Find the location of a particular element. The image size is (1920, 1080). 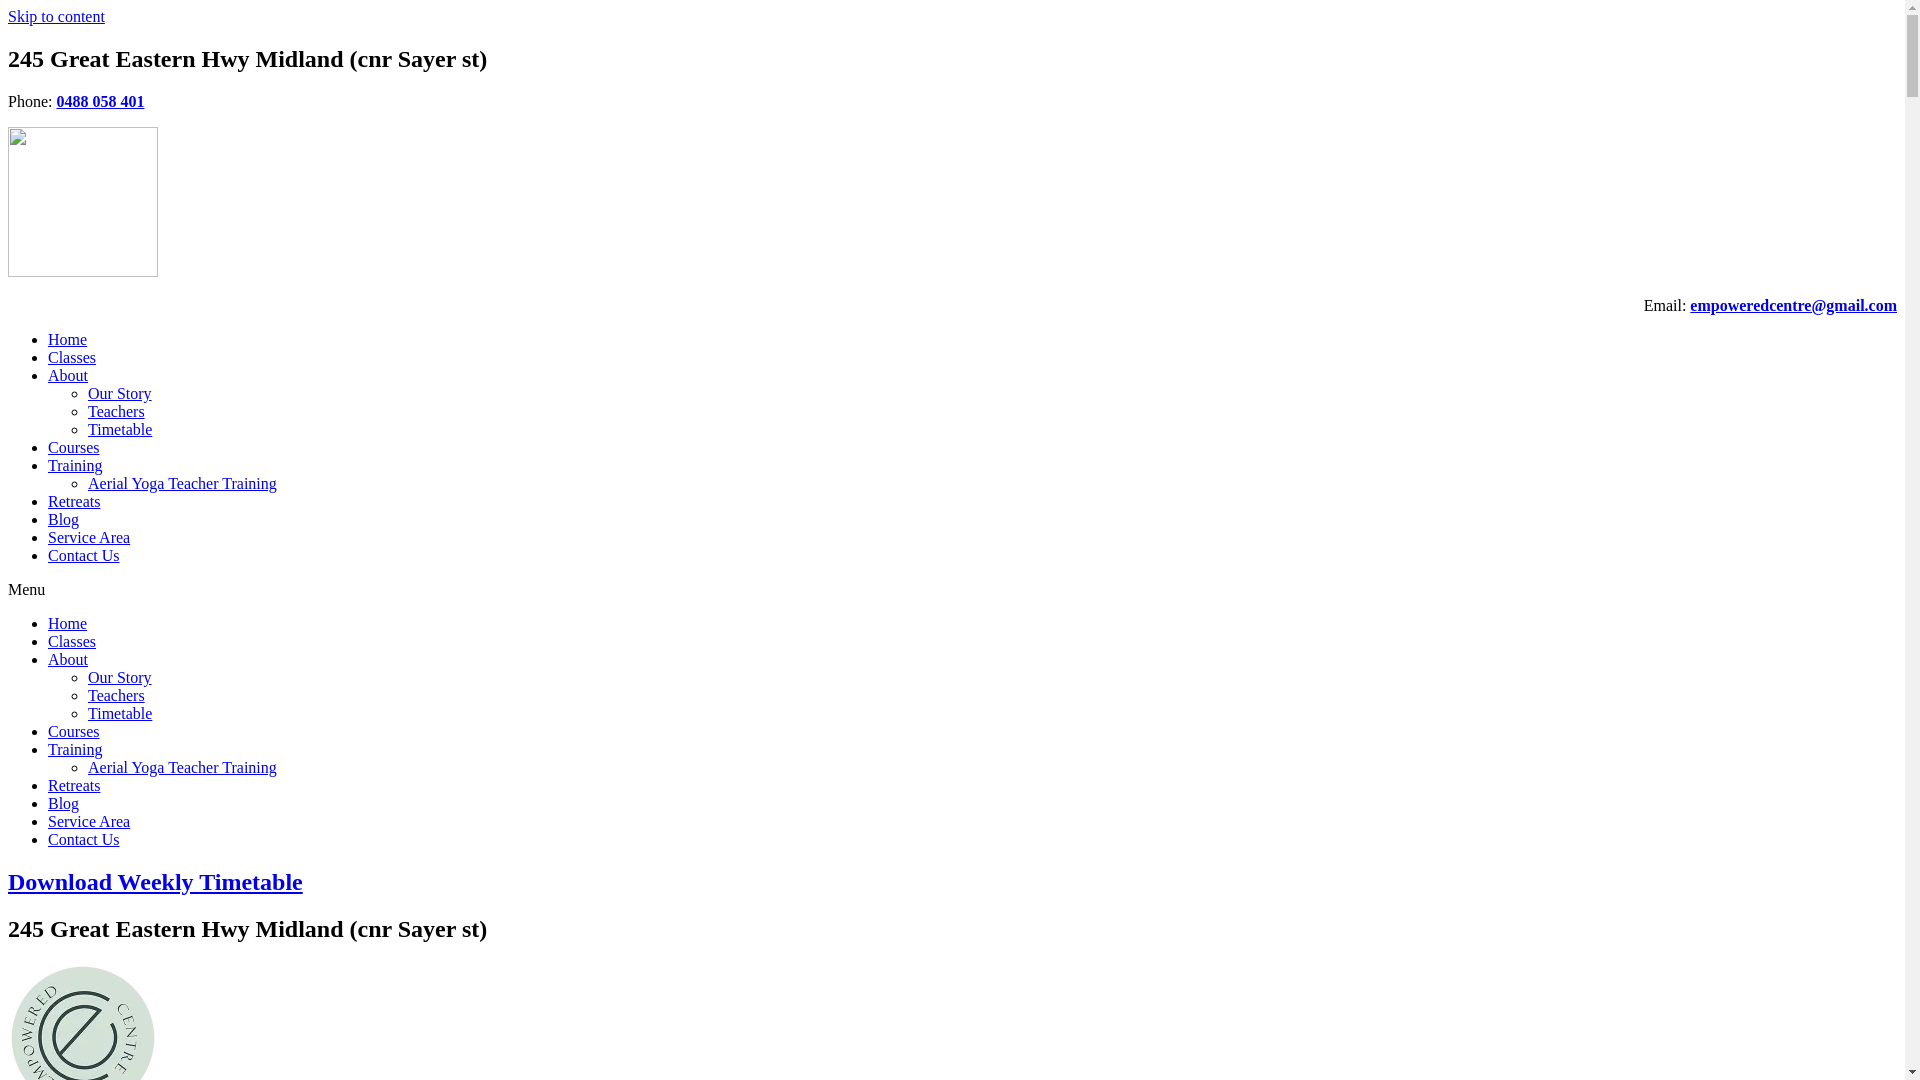

Aerial Yoga Teacher Training is located at coordinates (182, 484).